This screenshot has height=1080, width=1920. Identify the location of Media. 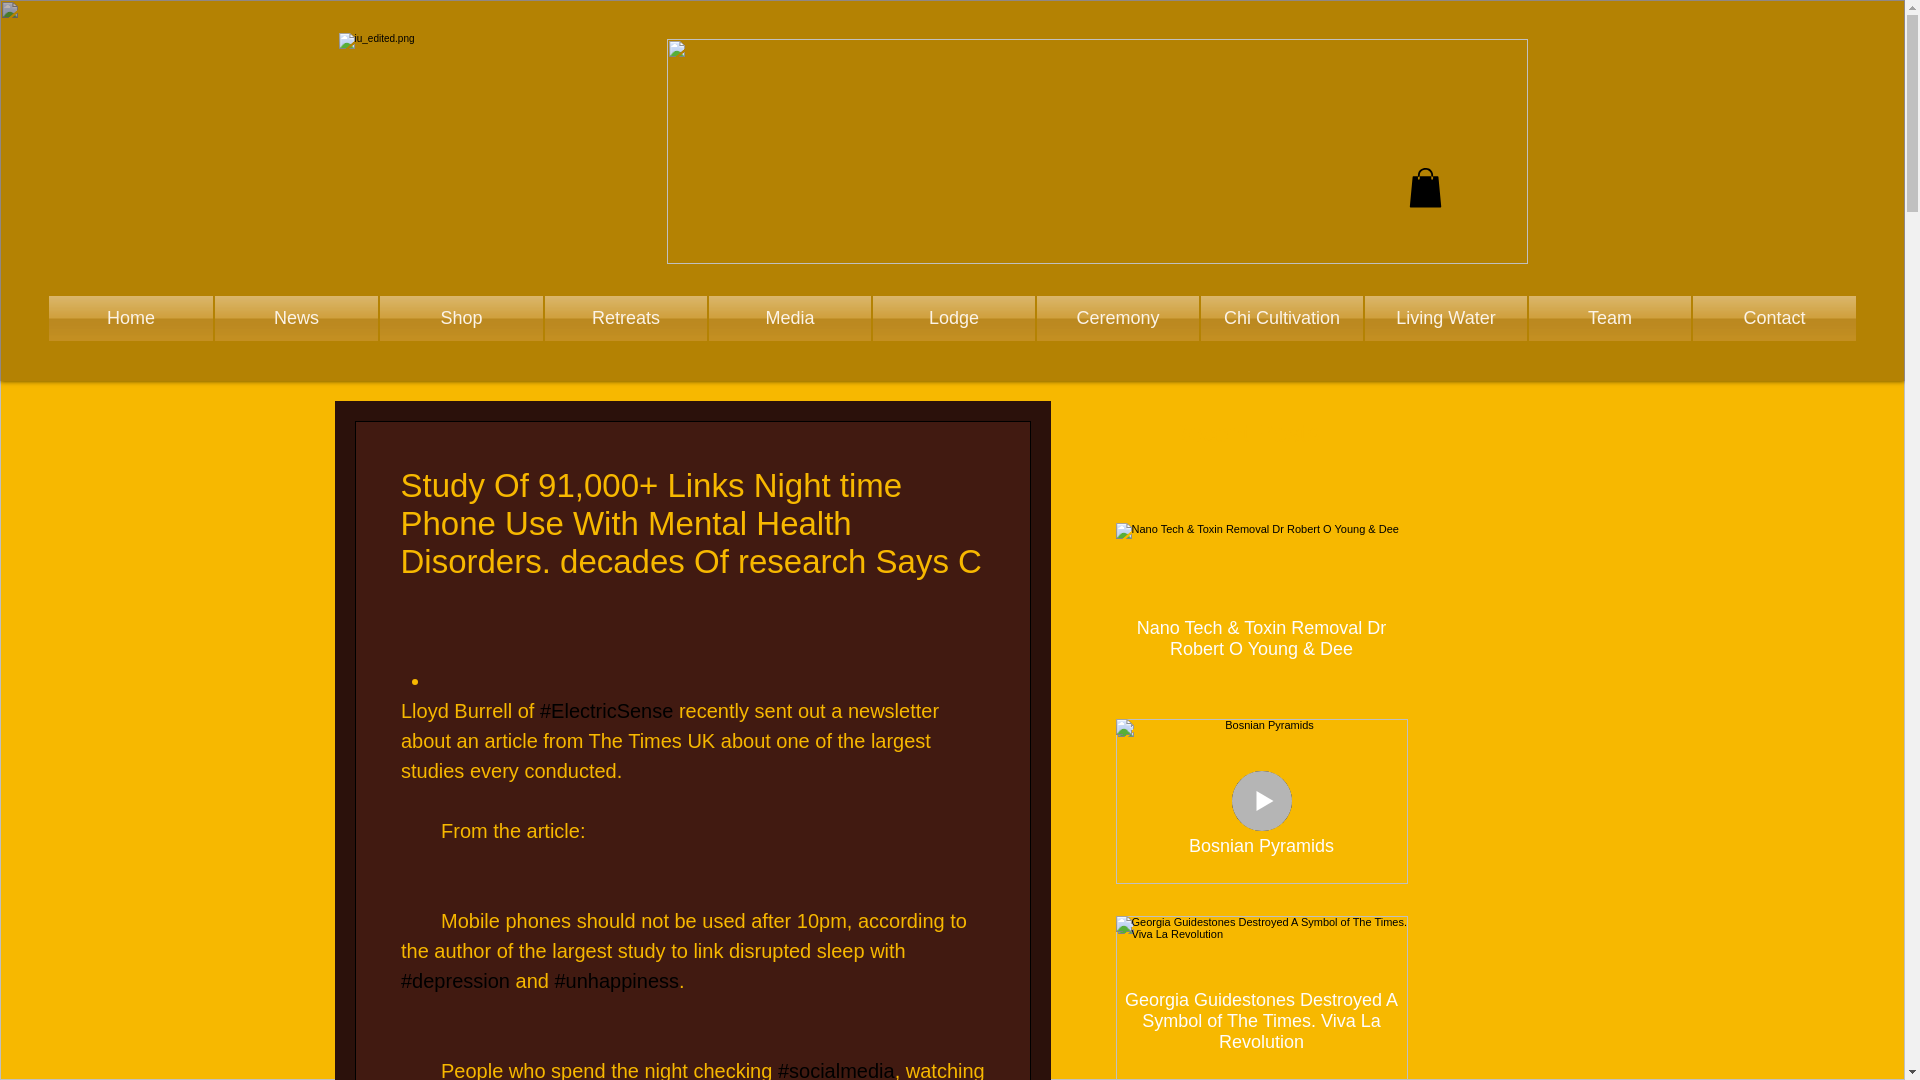
(790, 318).